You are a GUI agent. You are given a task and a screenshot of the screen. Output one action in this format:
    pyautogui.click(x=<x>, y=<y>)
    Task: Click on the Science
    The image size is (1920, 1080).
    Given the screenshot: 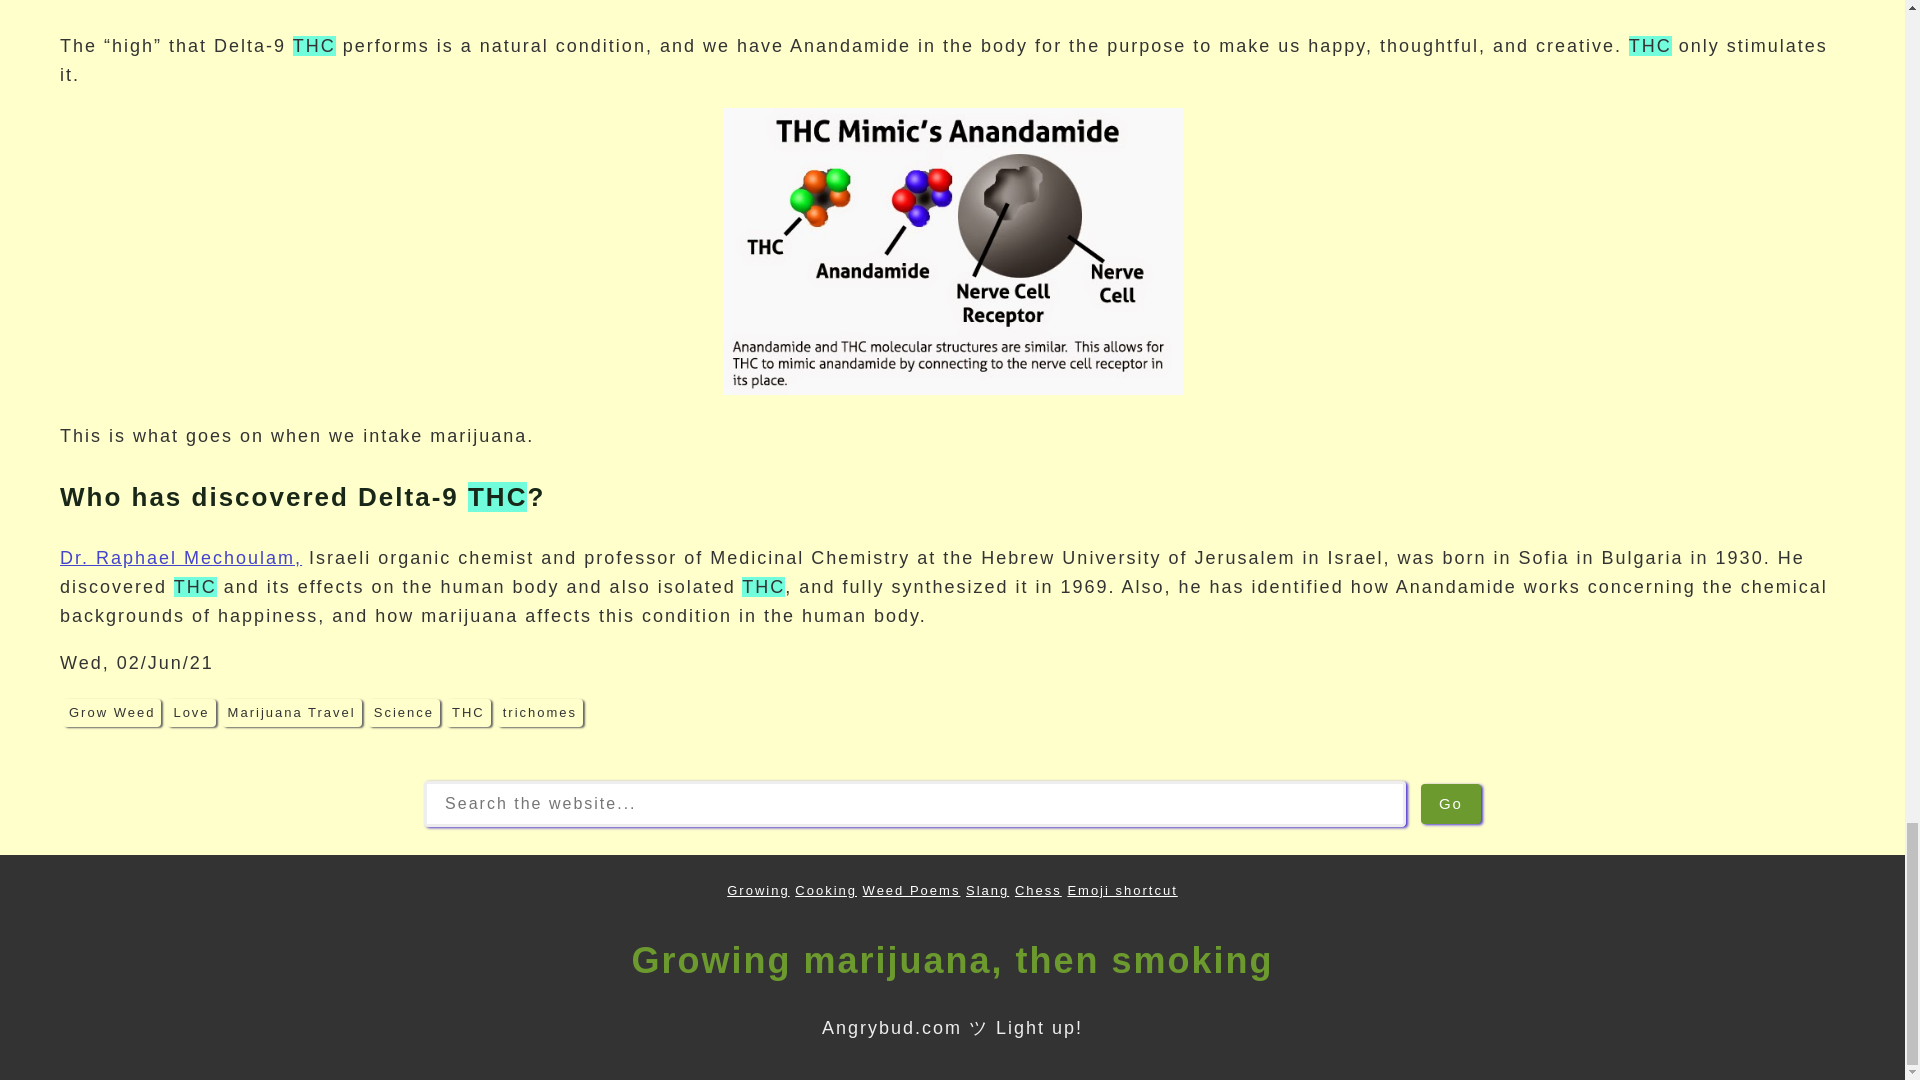 What is the action you would take?
    pyautogui.click(x=404, y=712)
    